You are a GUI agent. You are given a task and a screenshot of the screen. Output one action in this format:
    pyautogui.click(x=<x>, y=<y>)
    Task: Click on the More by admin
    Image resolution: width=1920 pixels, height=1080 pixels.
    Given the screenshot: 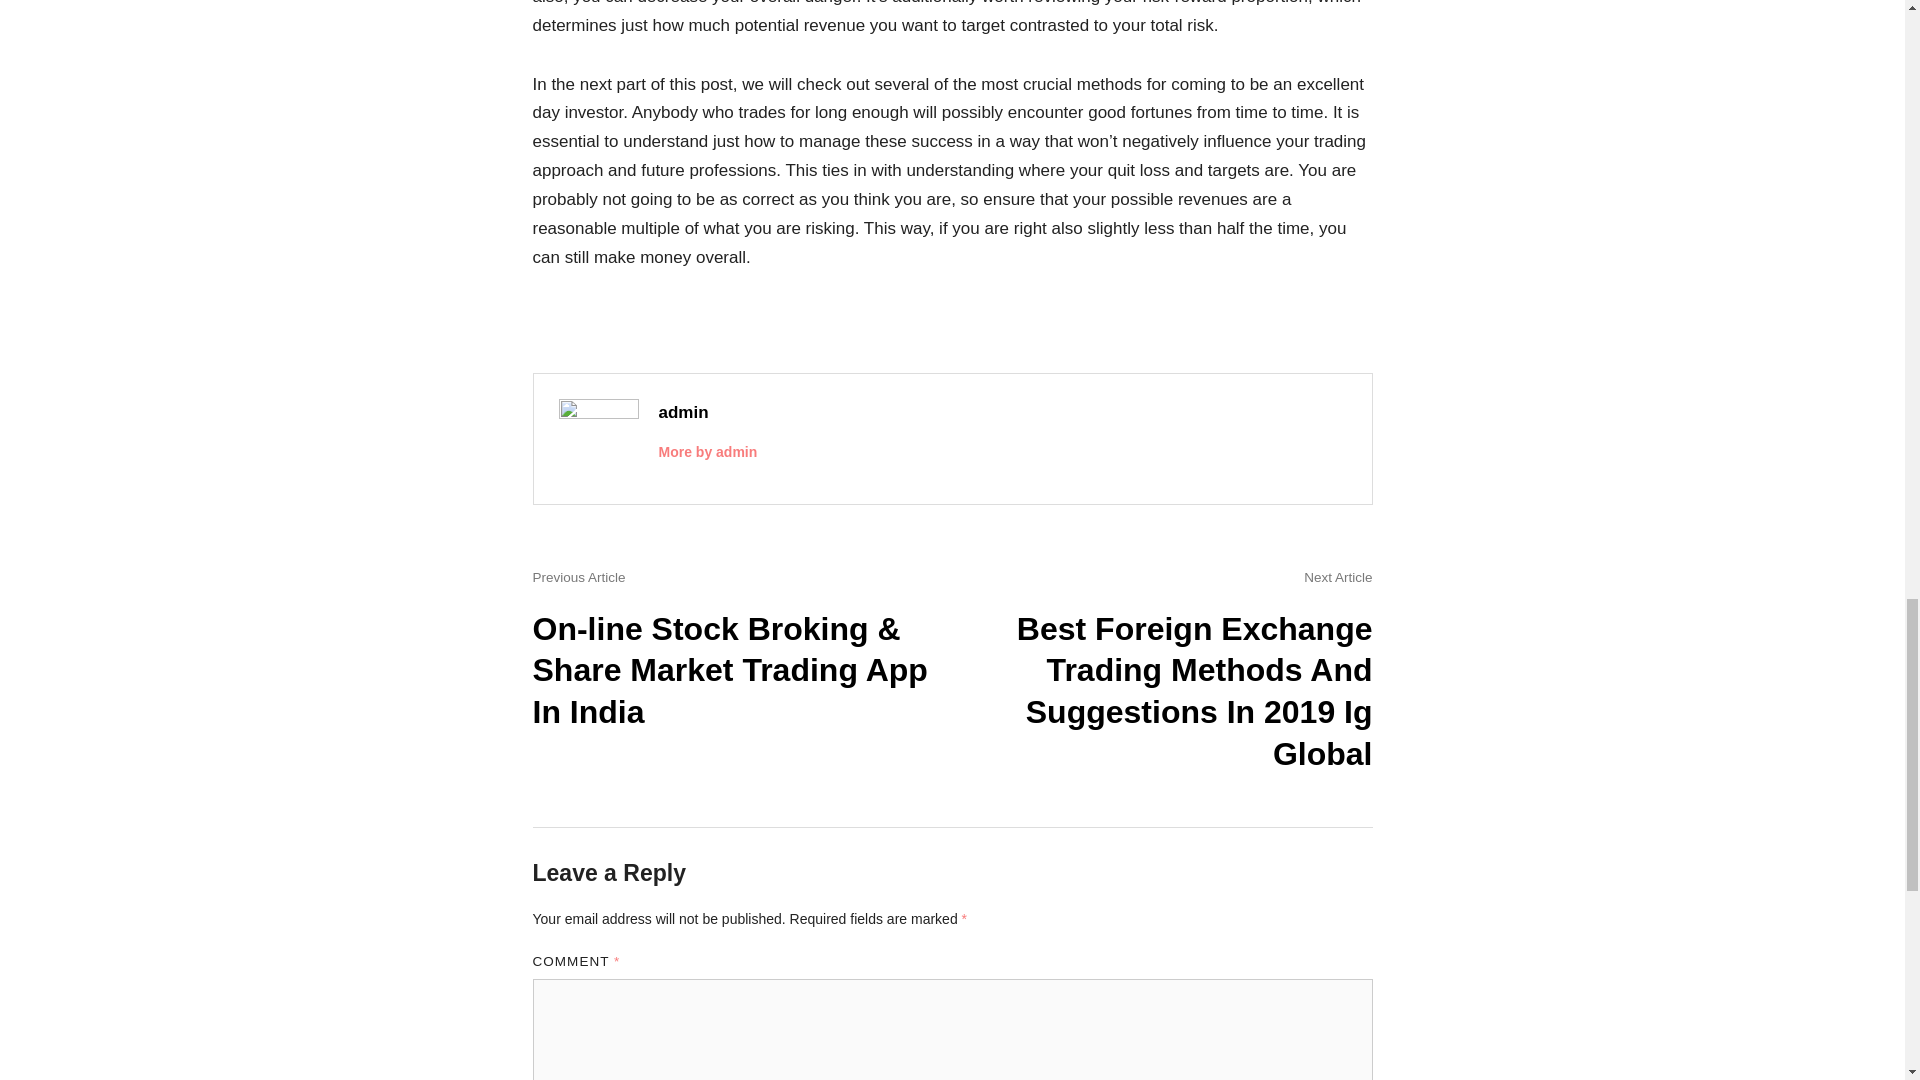 What is the action you would take?
    pyautogui.click(x=707, y=452)
    